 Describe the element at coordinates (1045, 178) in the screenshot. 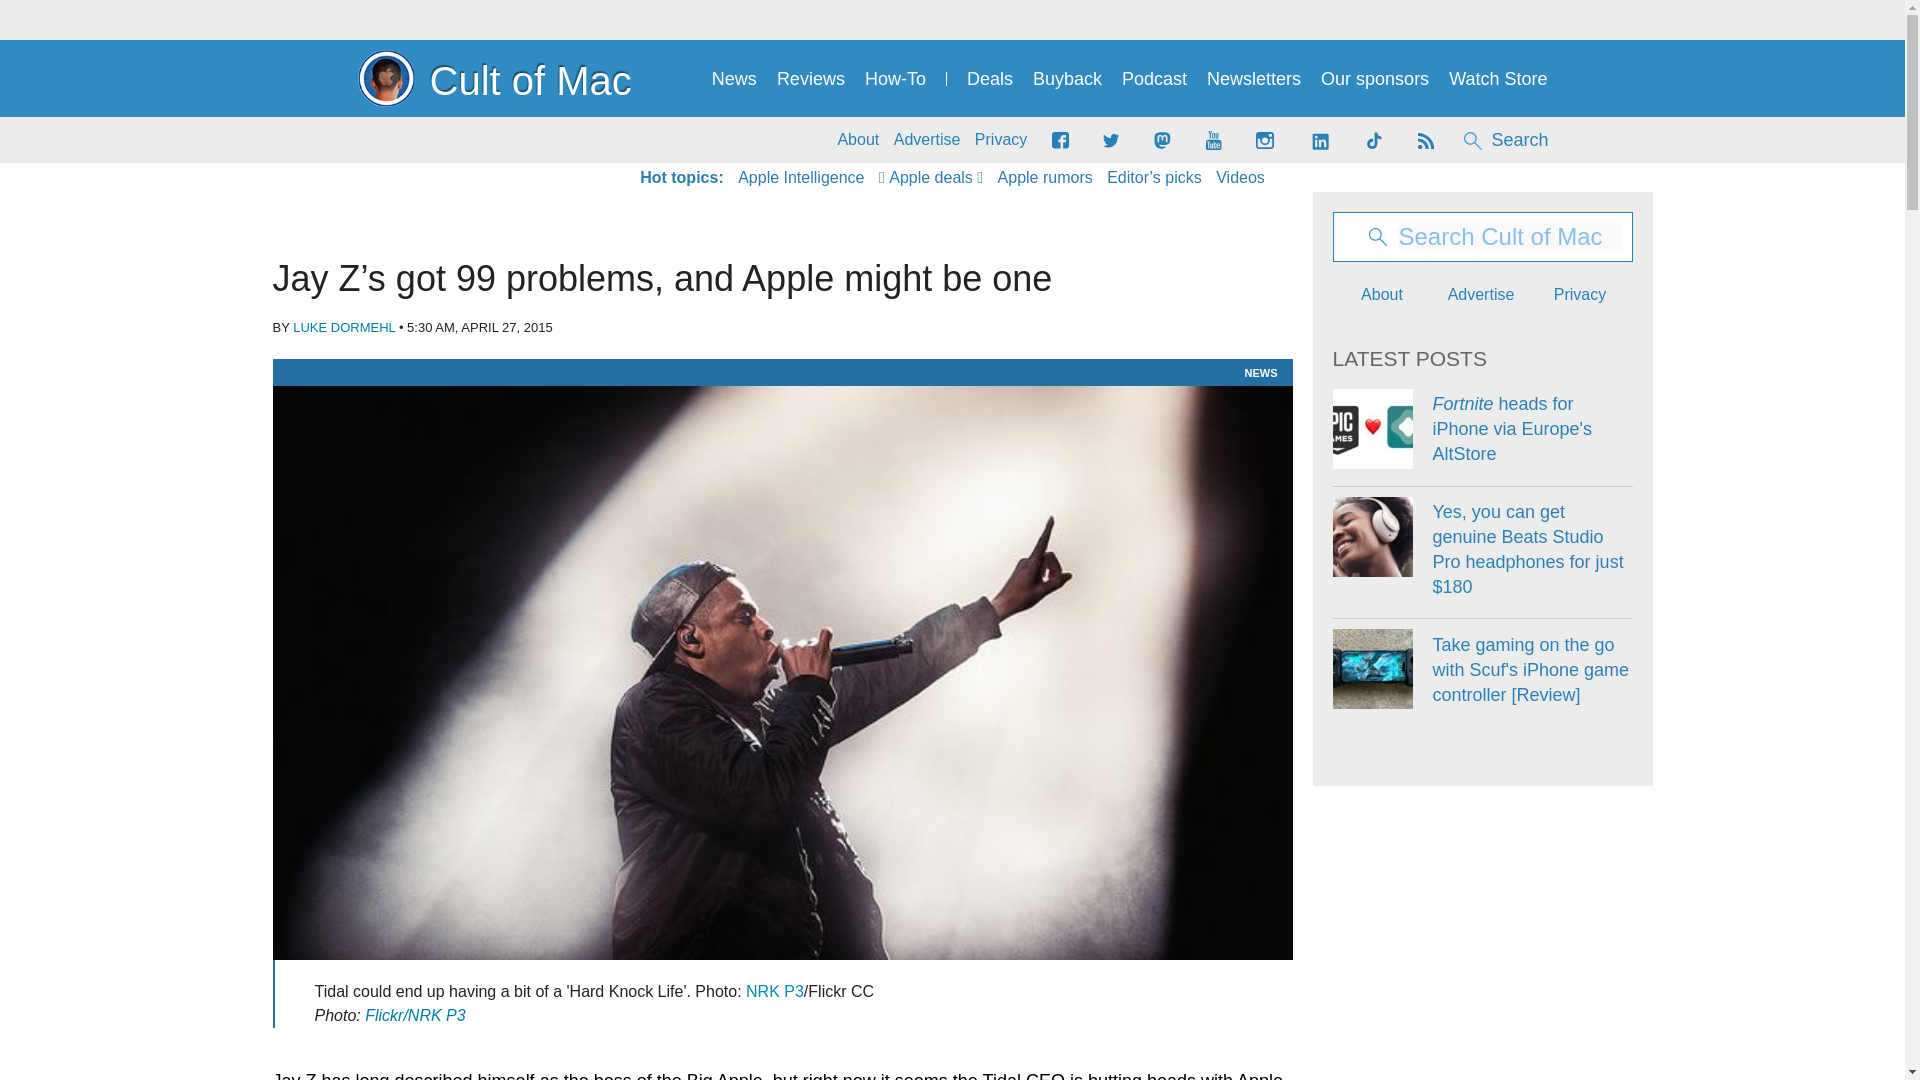

I see `Apple legal battles` at that location.